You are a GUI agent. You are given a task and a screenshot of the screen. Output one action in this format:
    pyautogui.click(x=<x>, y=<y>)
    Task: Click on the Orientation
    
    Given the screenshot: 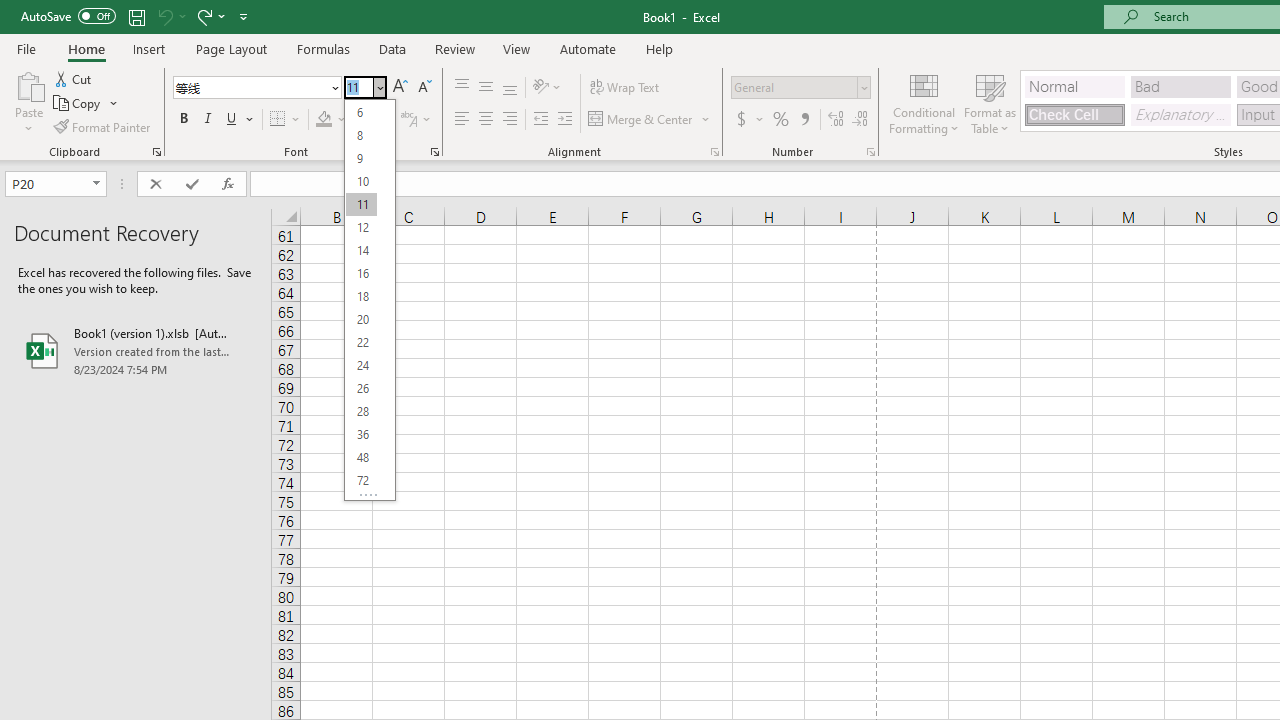 What is the action you would take?
    pyautogui.click(x=547, y=88)
    